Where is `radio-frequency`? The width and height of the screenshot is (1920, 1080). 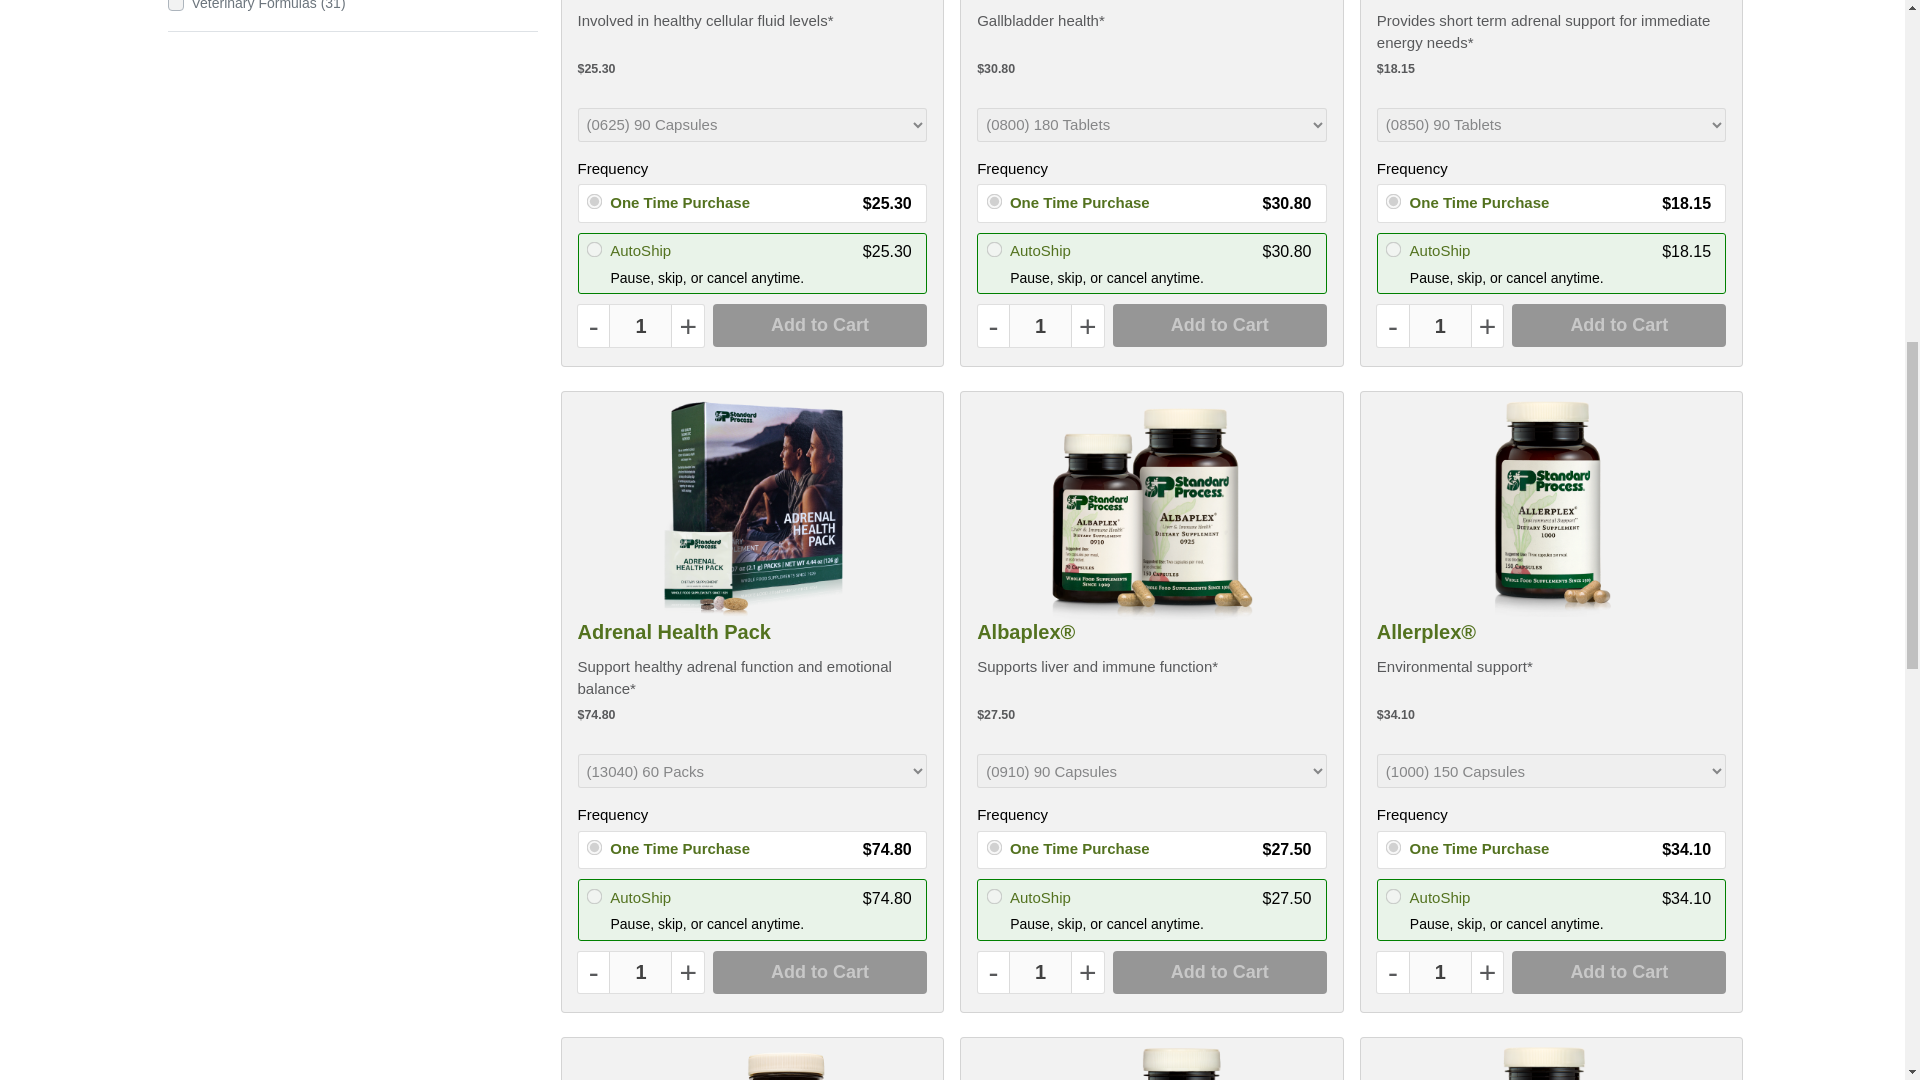
radio-frequency is located at coordinates (593, 846).